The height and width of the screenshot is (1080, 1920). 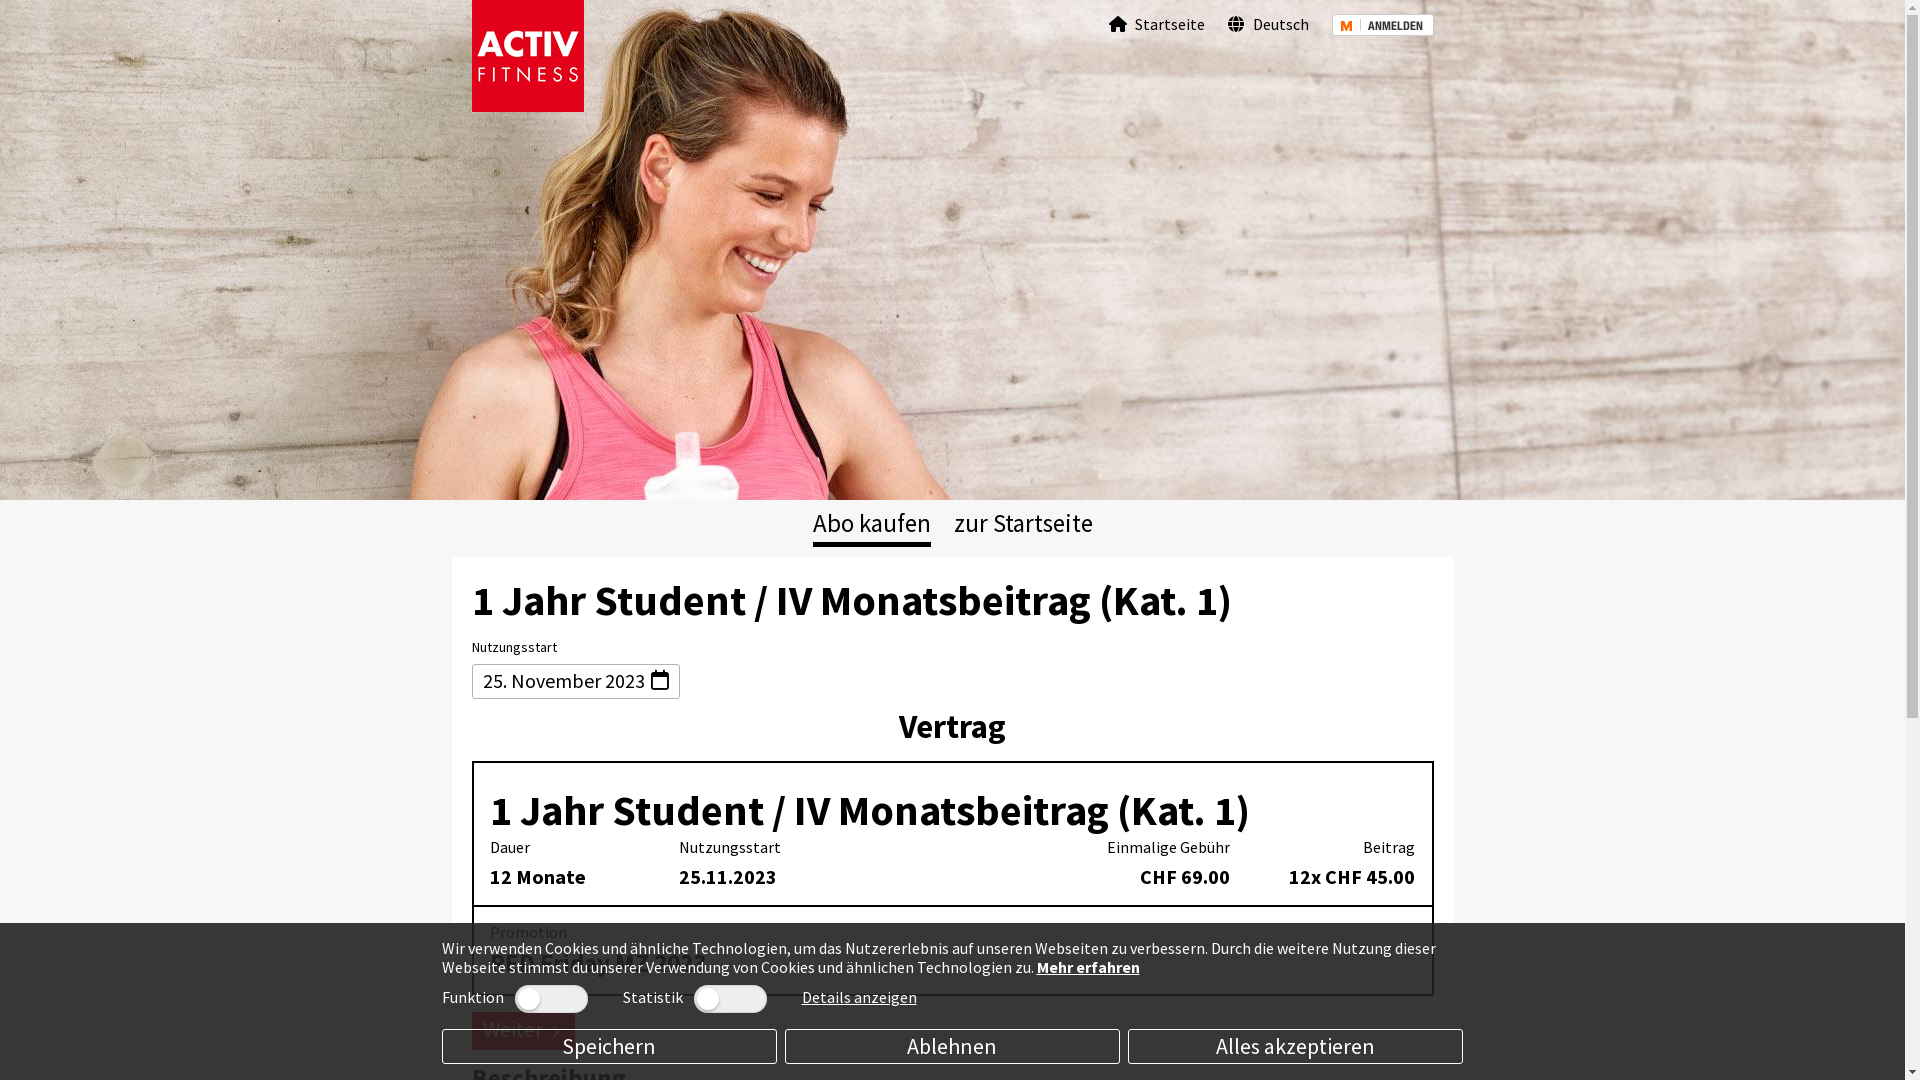 I want to click on Startseite, so click(x=1156, y=24).